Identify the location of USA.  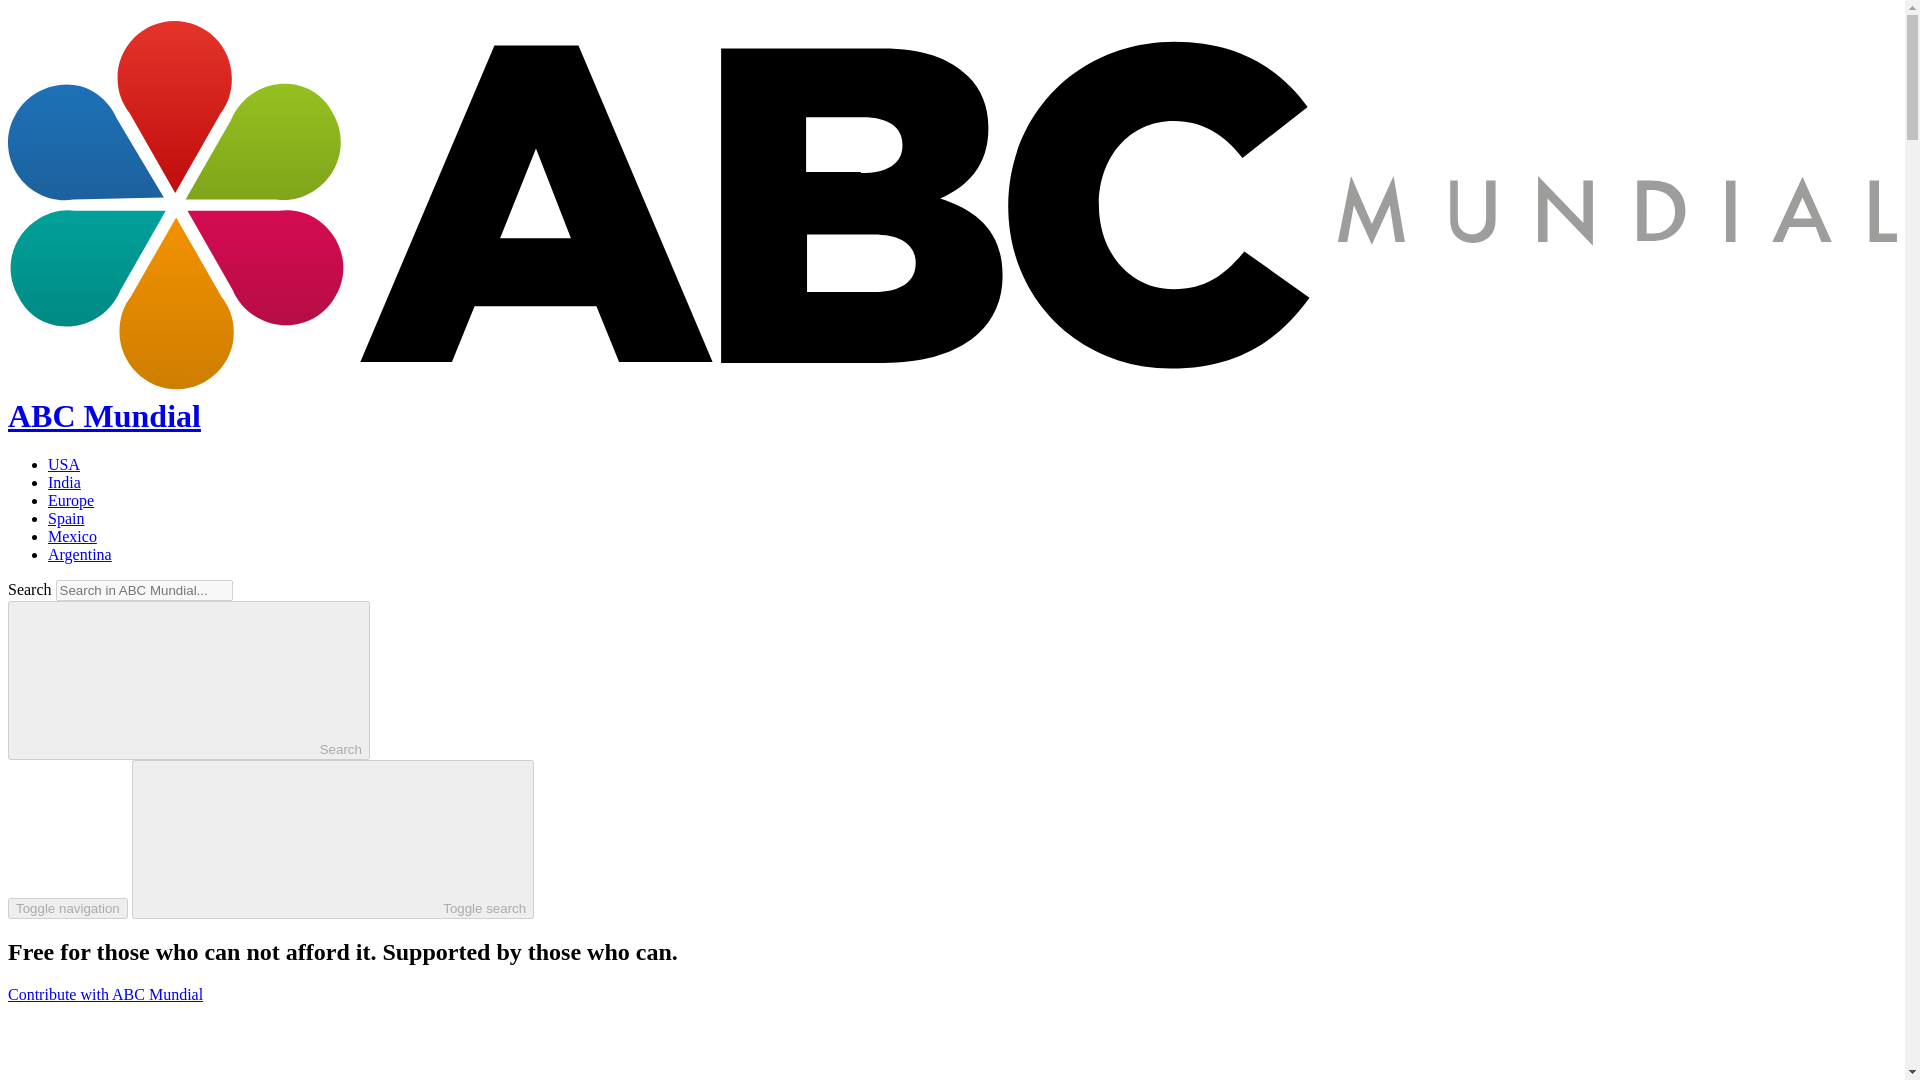
(64, 464).